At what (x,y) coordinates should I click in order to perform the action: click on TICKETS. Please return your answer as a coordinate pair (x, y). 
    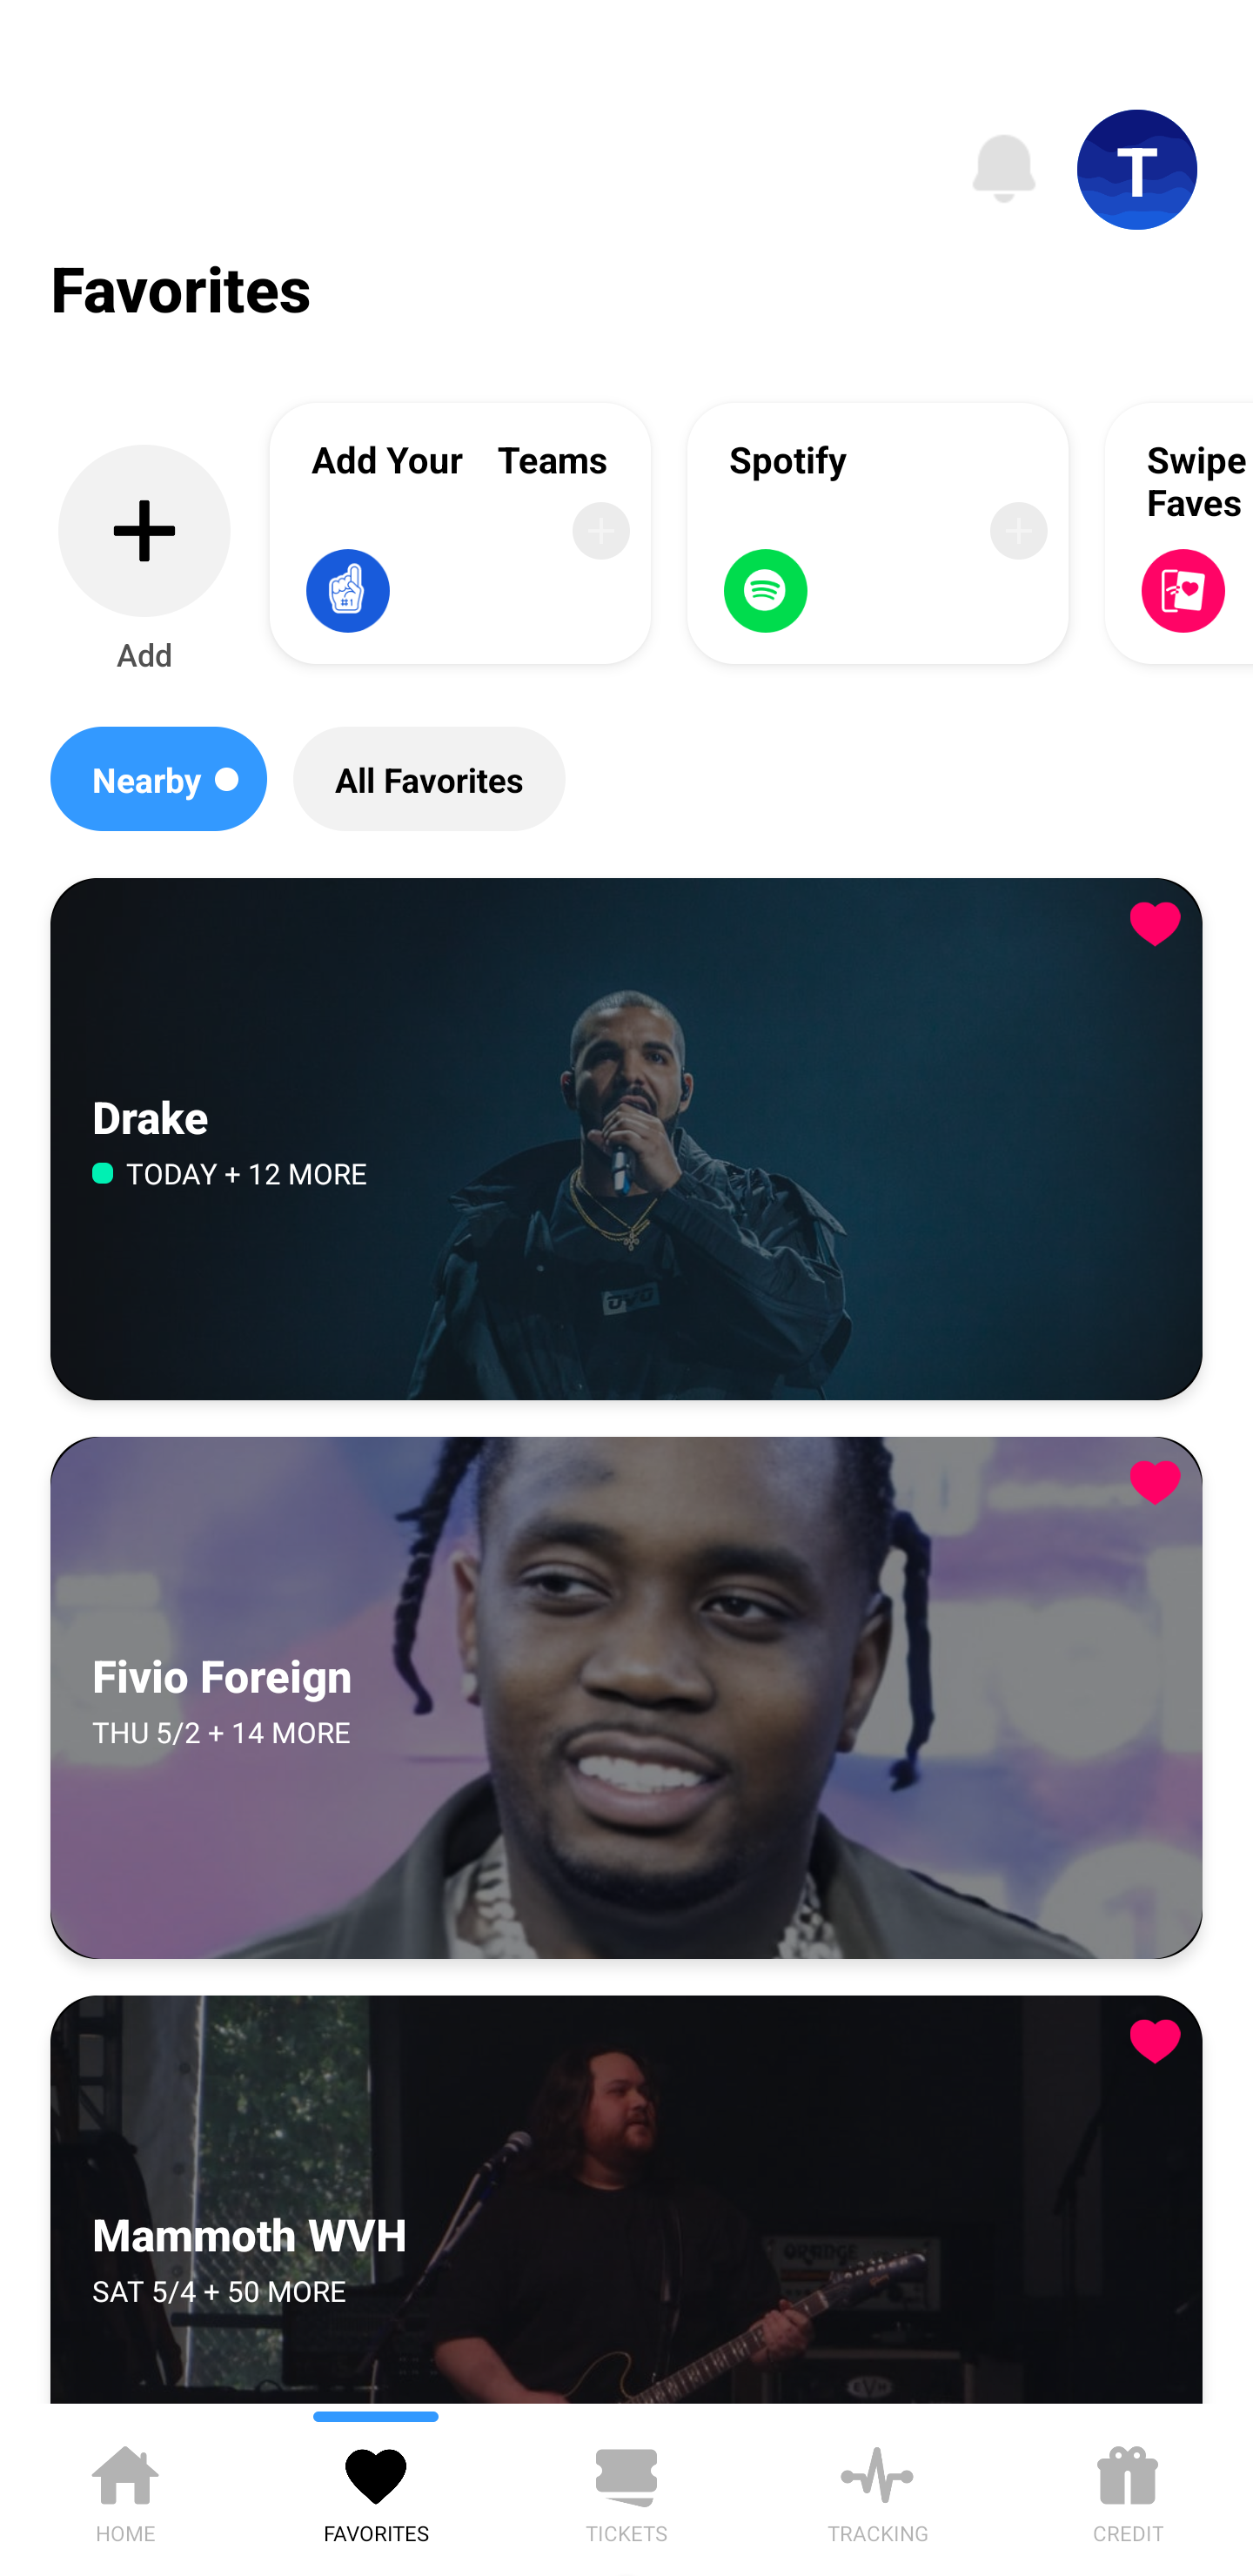
    Looking at the image, I should click on (626, 2489).